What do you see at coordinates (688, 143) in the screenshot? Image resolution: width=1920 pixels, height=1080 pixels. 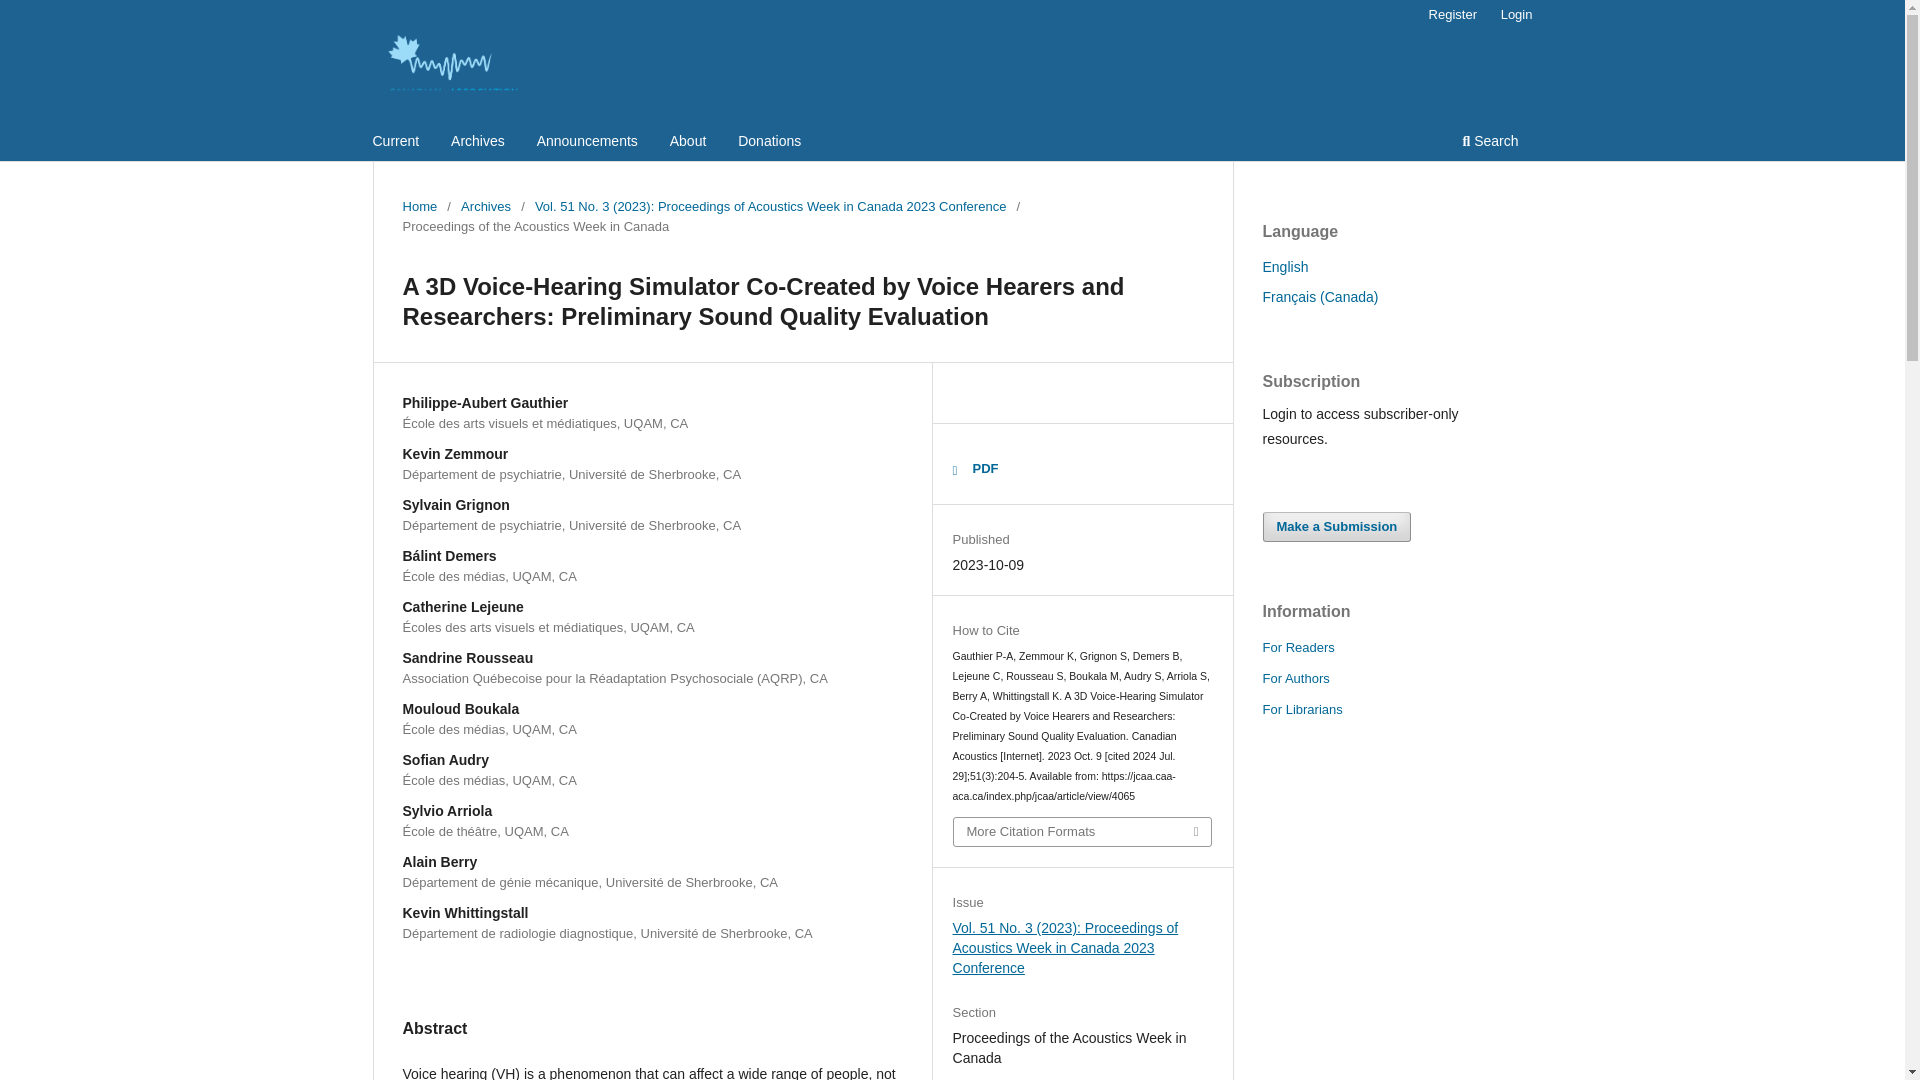 I see `About` at bounding box center [688, 143].